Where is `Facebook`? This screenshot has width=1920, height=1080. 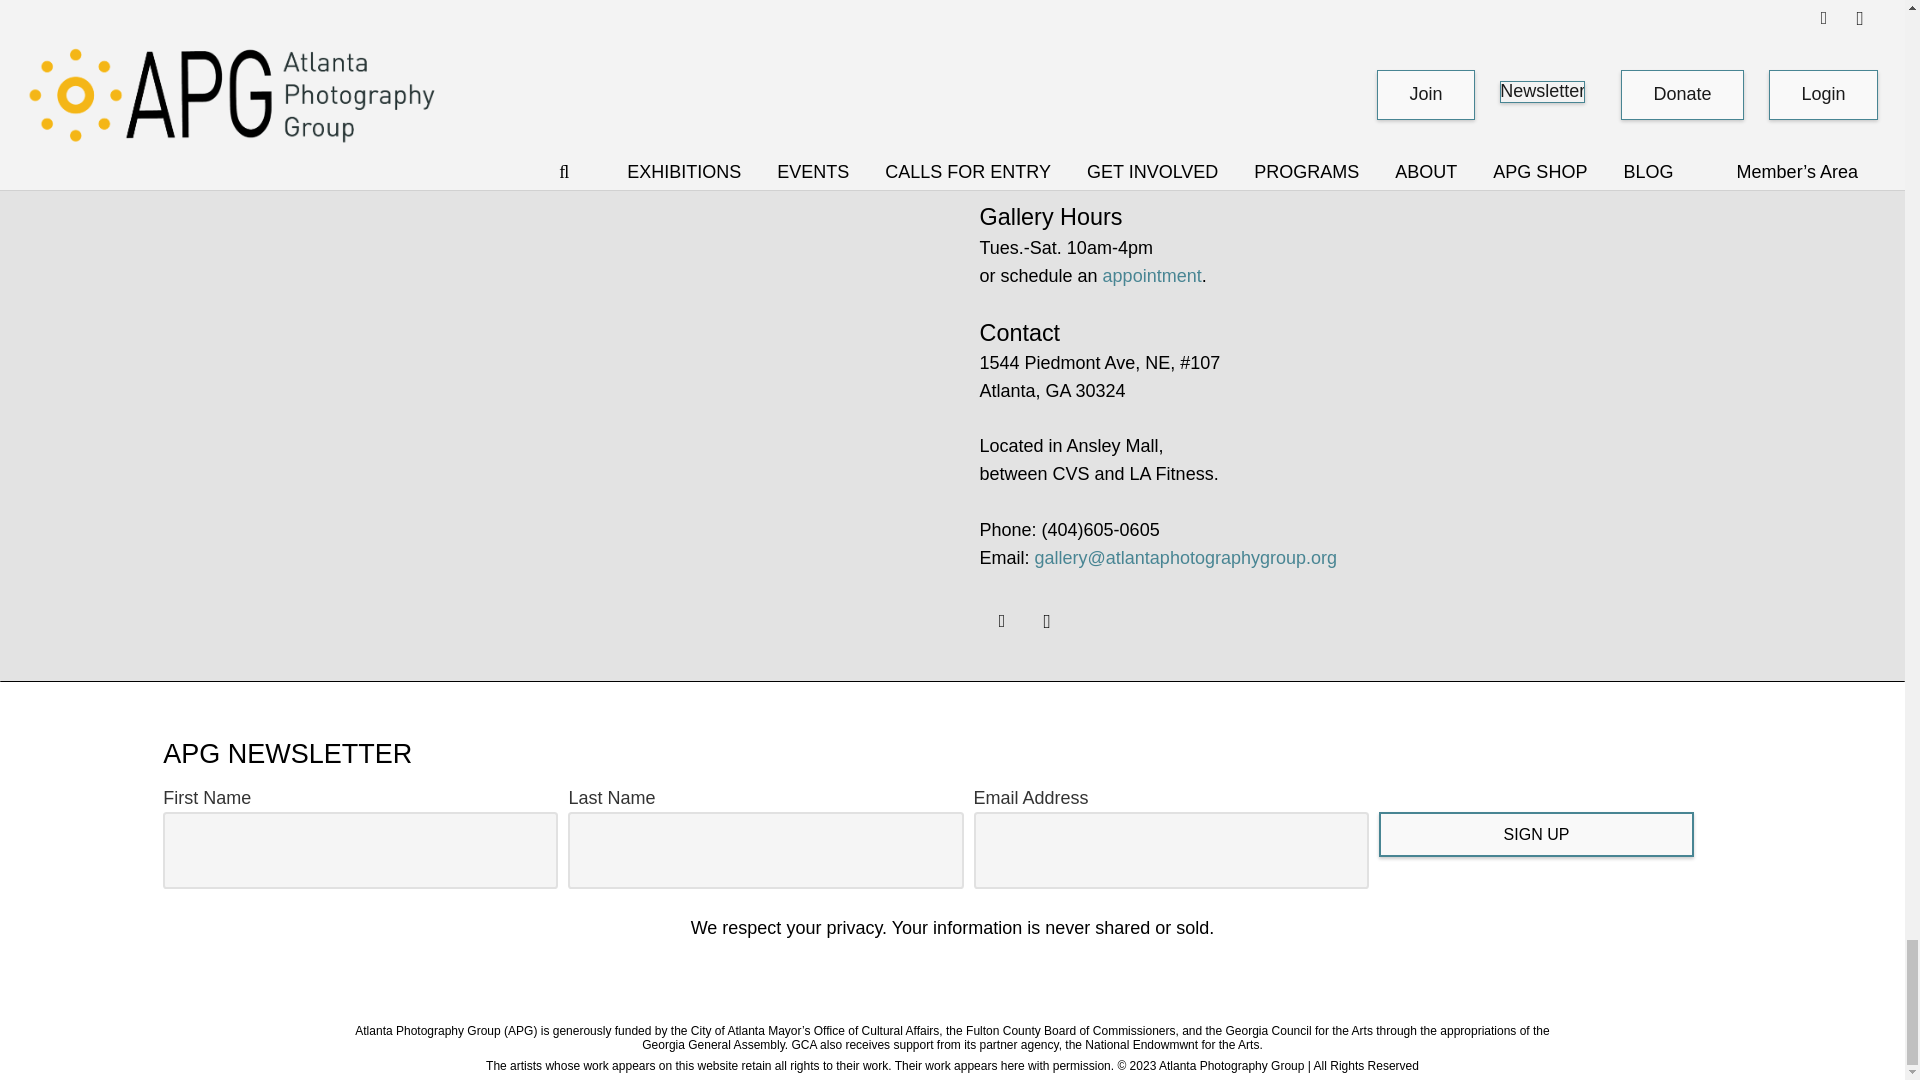
Facebook is located at coordinates (1002, 621).